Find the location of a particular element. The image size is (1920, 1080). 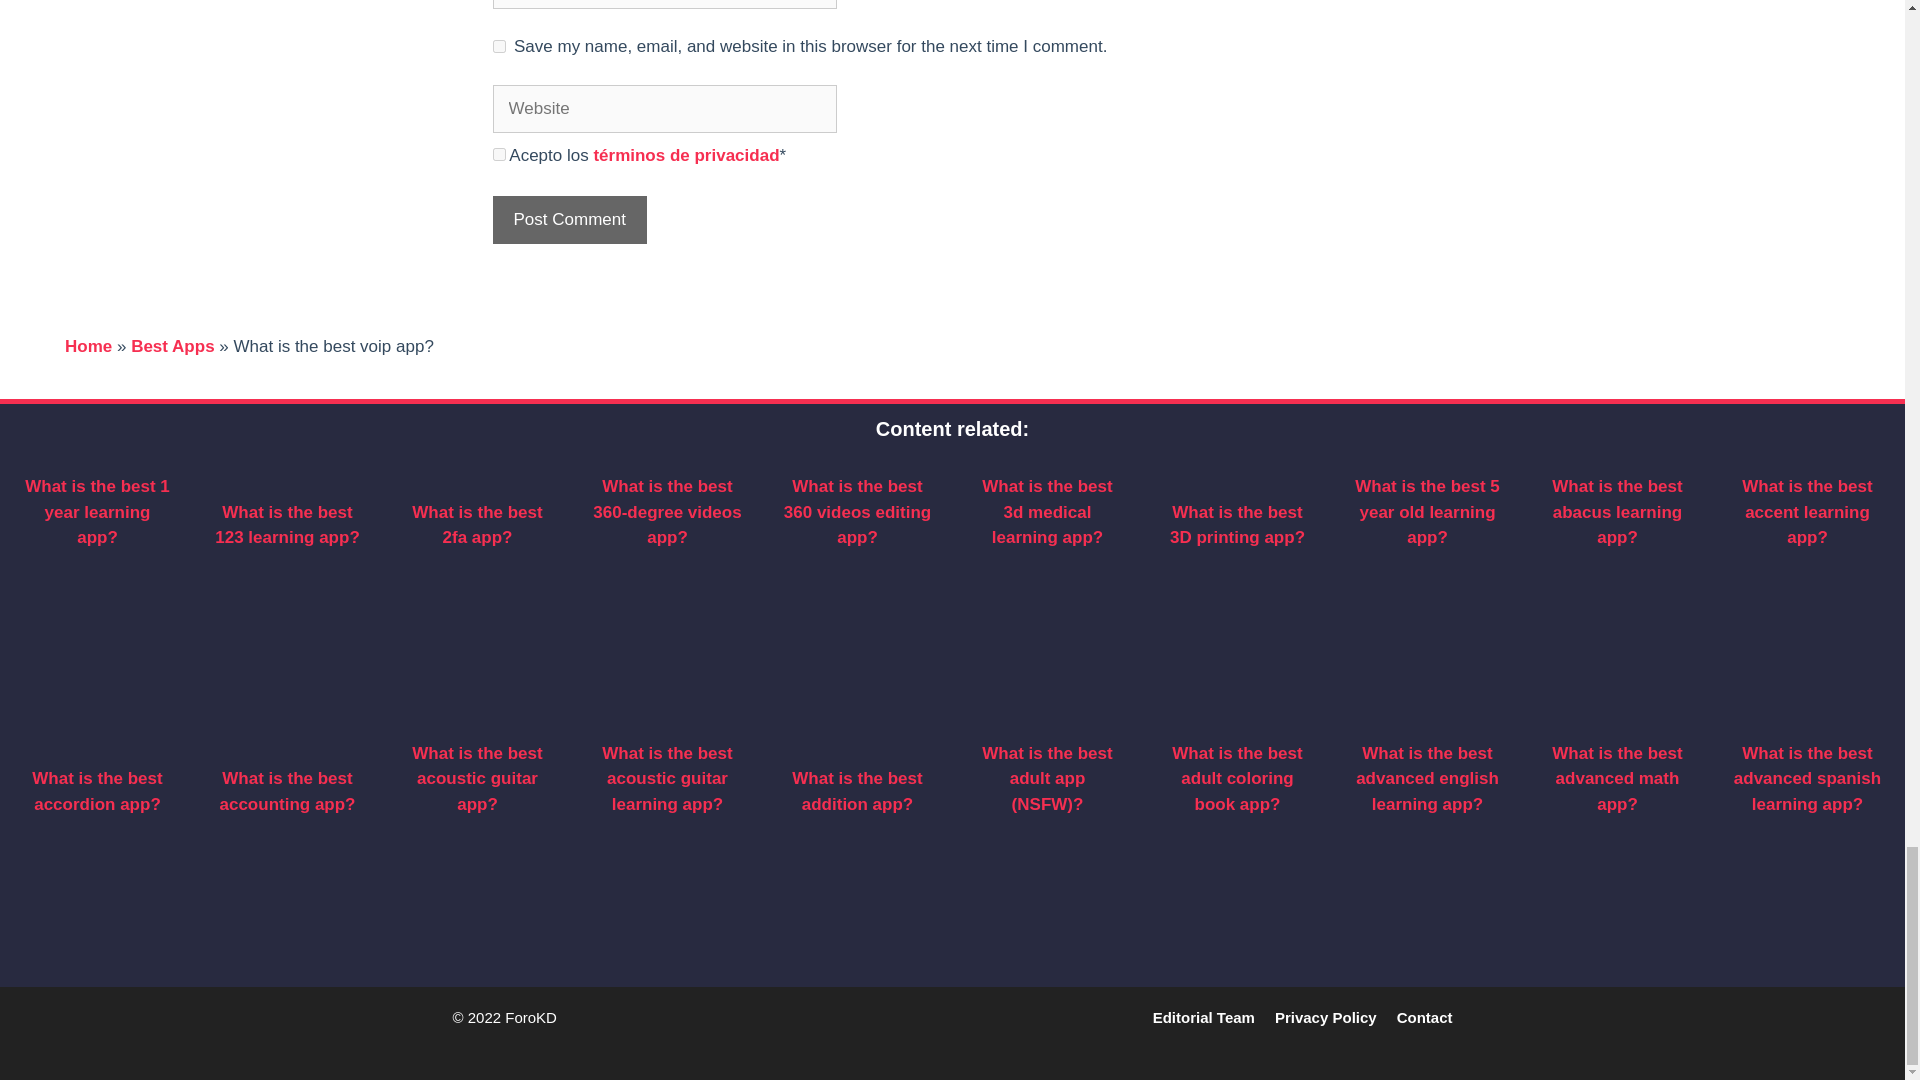

Home is located at coordinates (88, 346).